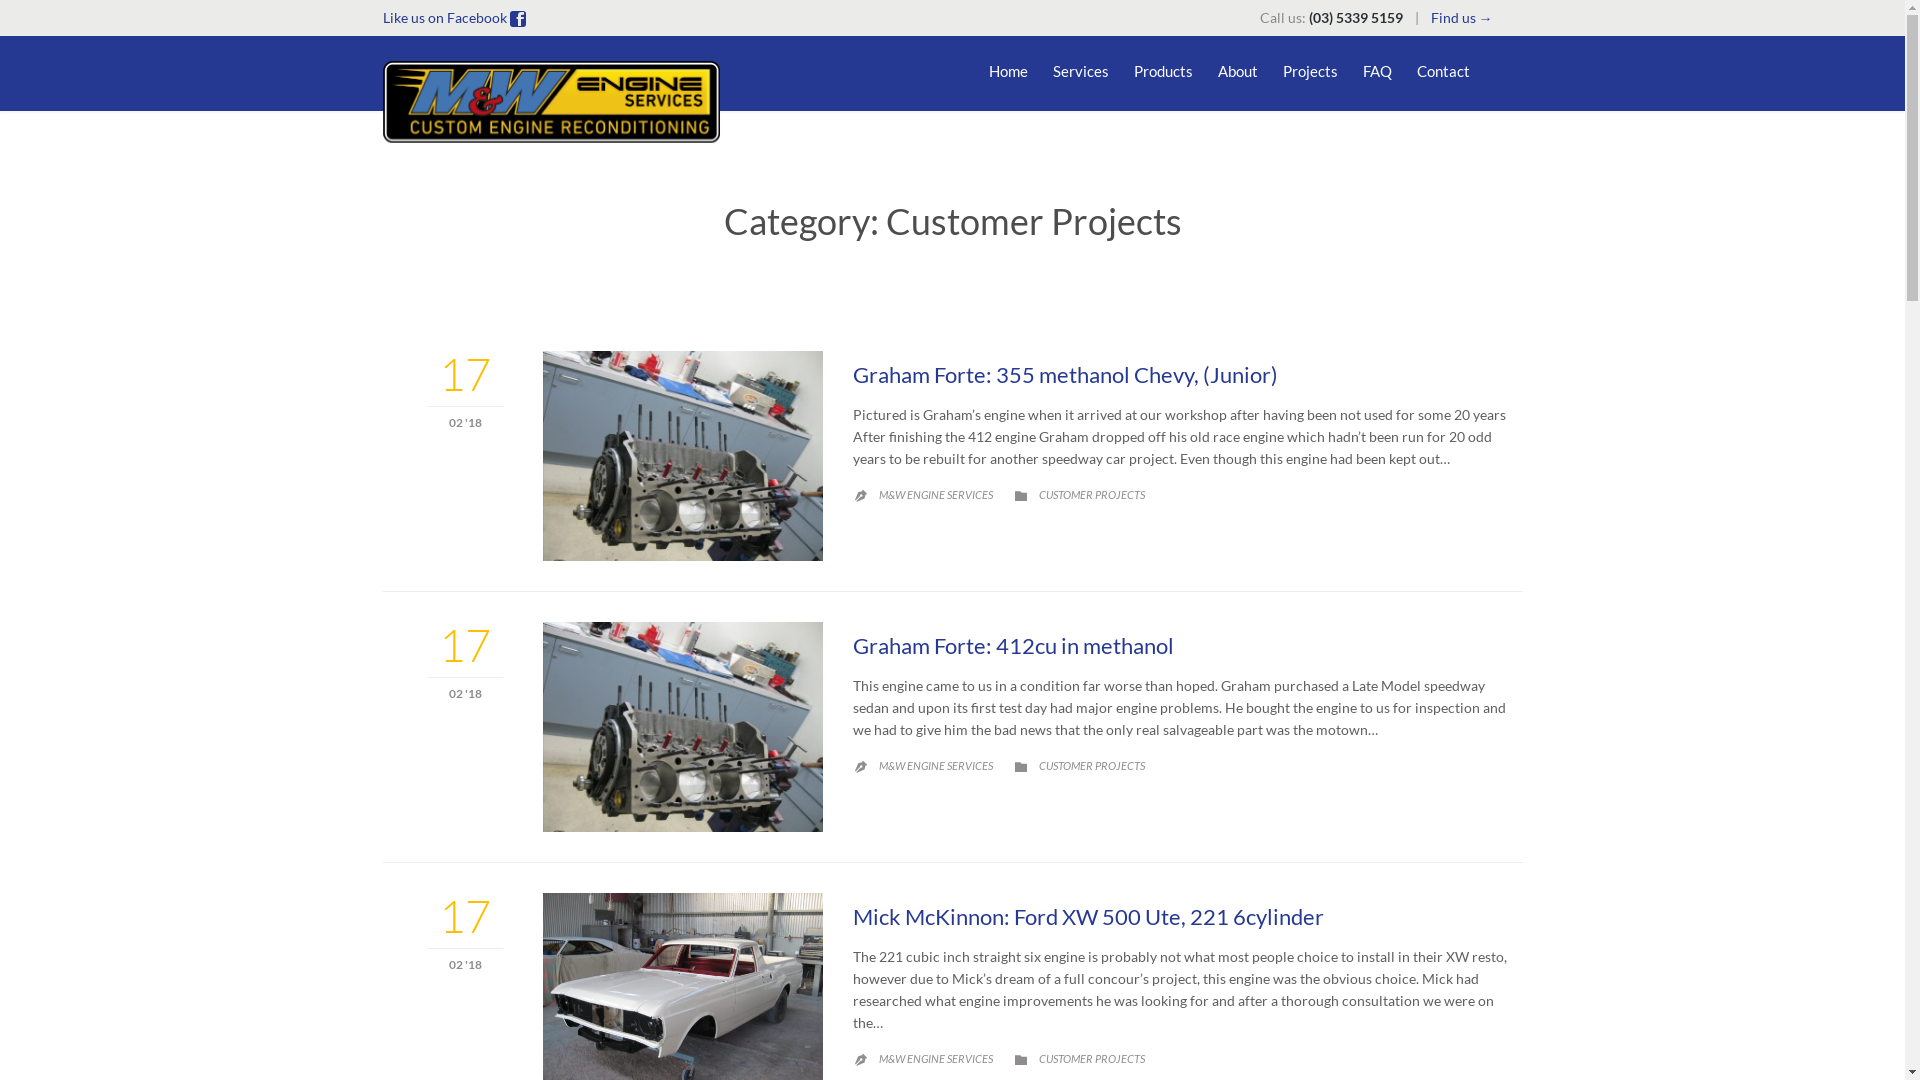 This screenshot has width=1920, height=1080. Describe the element at coordinates (1091, 765) in the screenshot. I see `CUSTOMER PROJECTS` at that location.